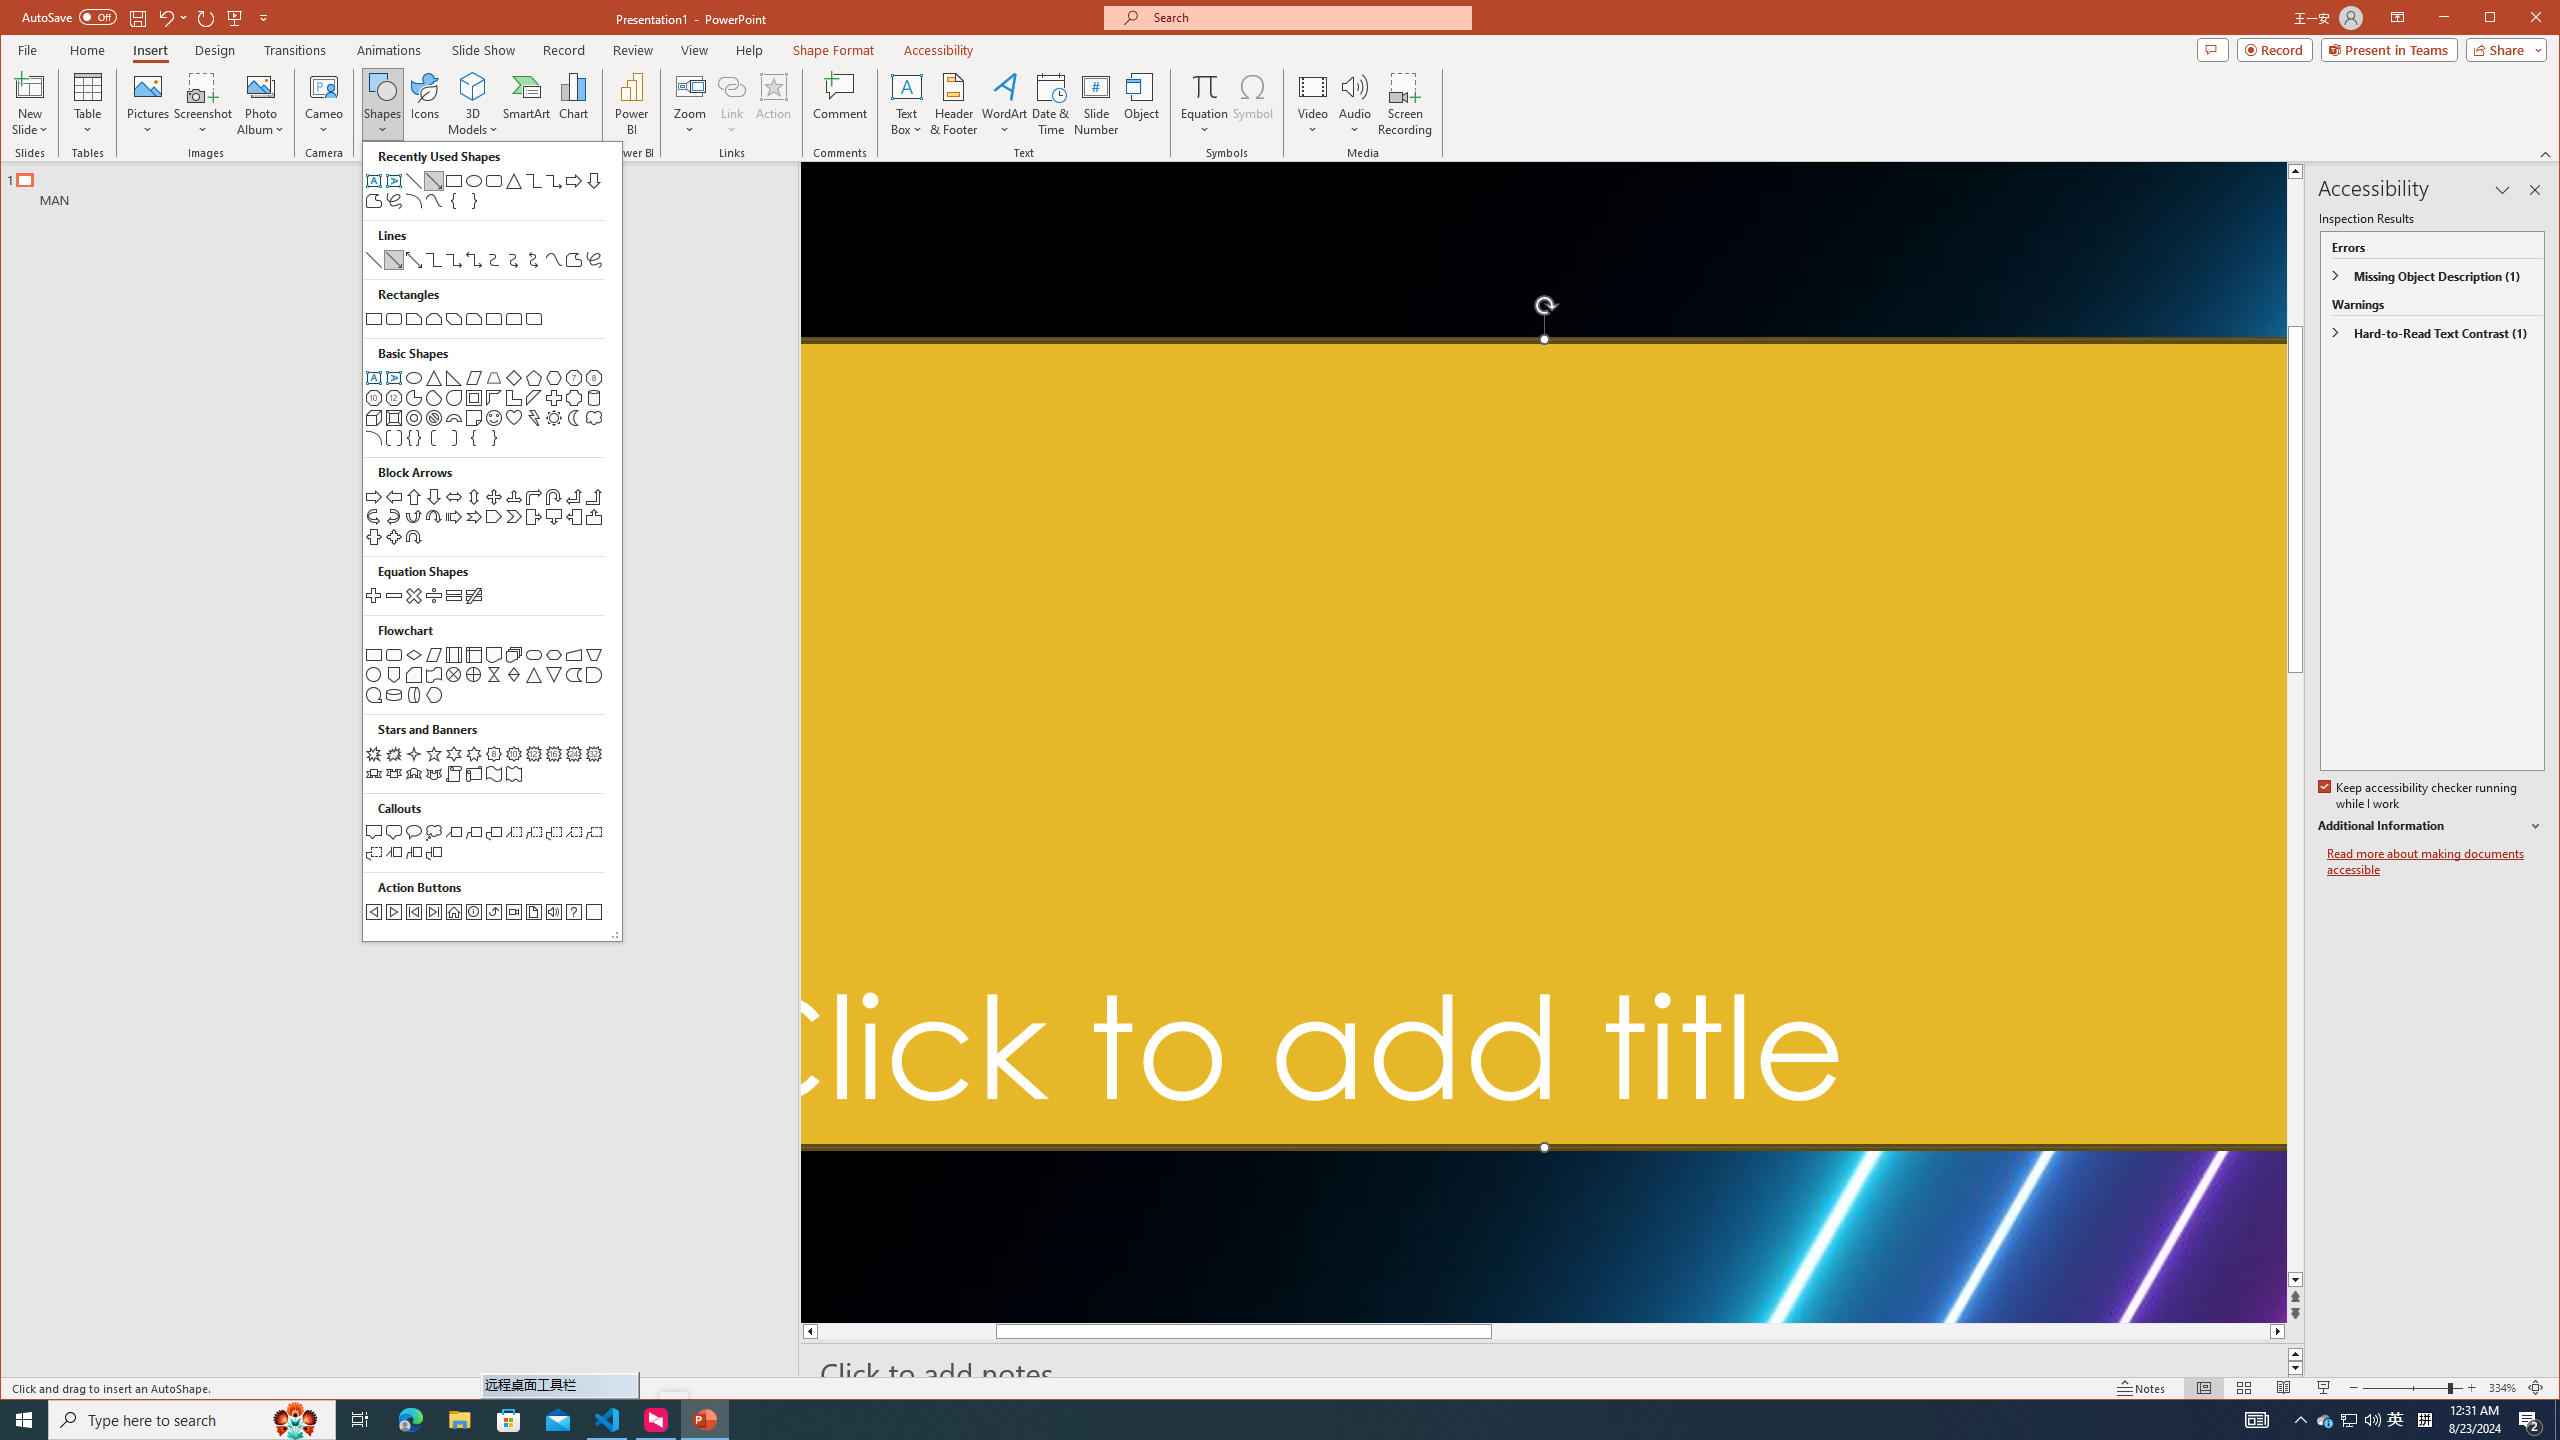  What do you see at coordinates (2295, 170) in the screenshot?
I see `Line up` at bounding box center [2295, 170].